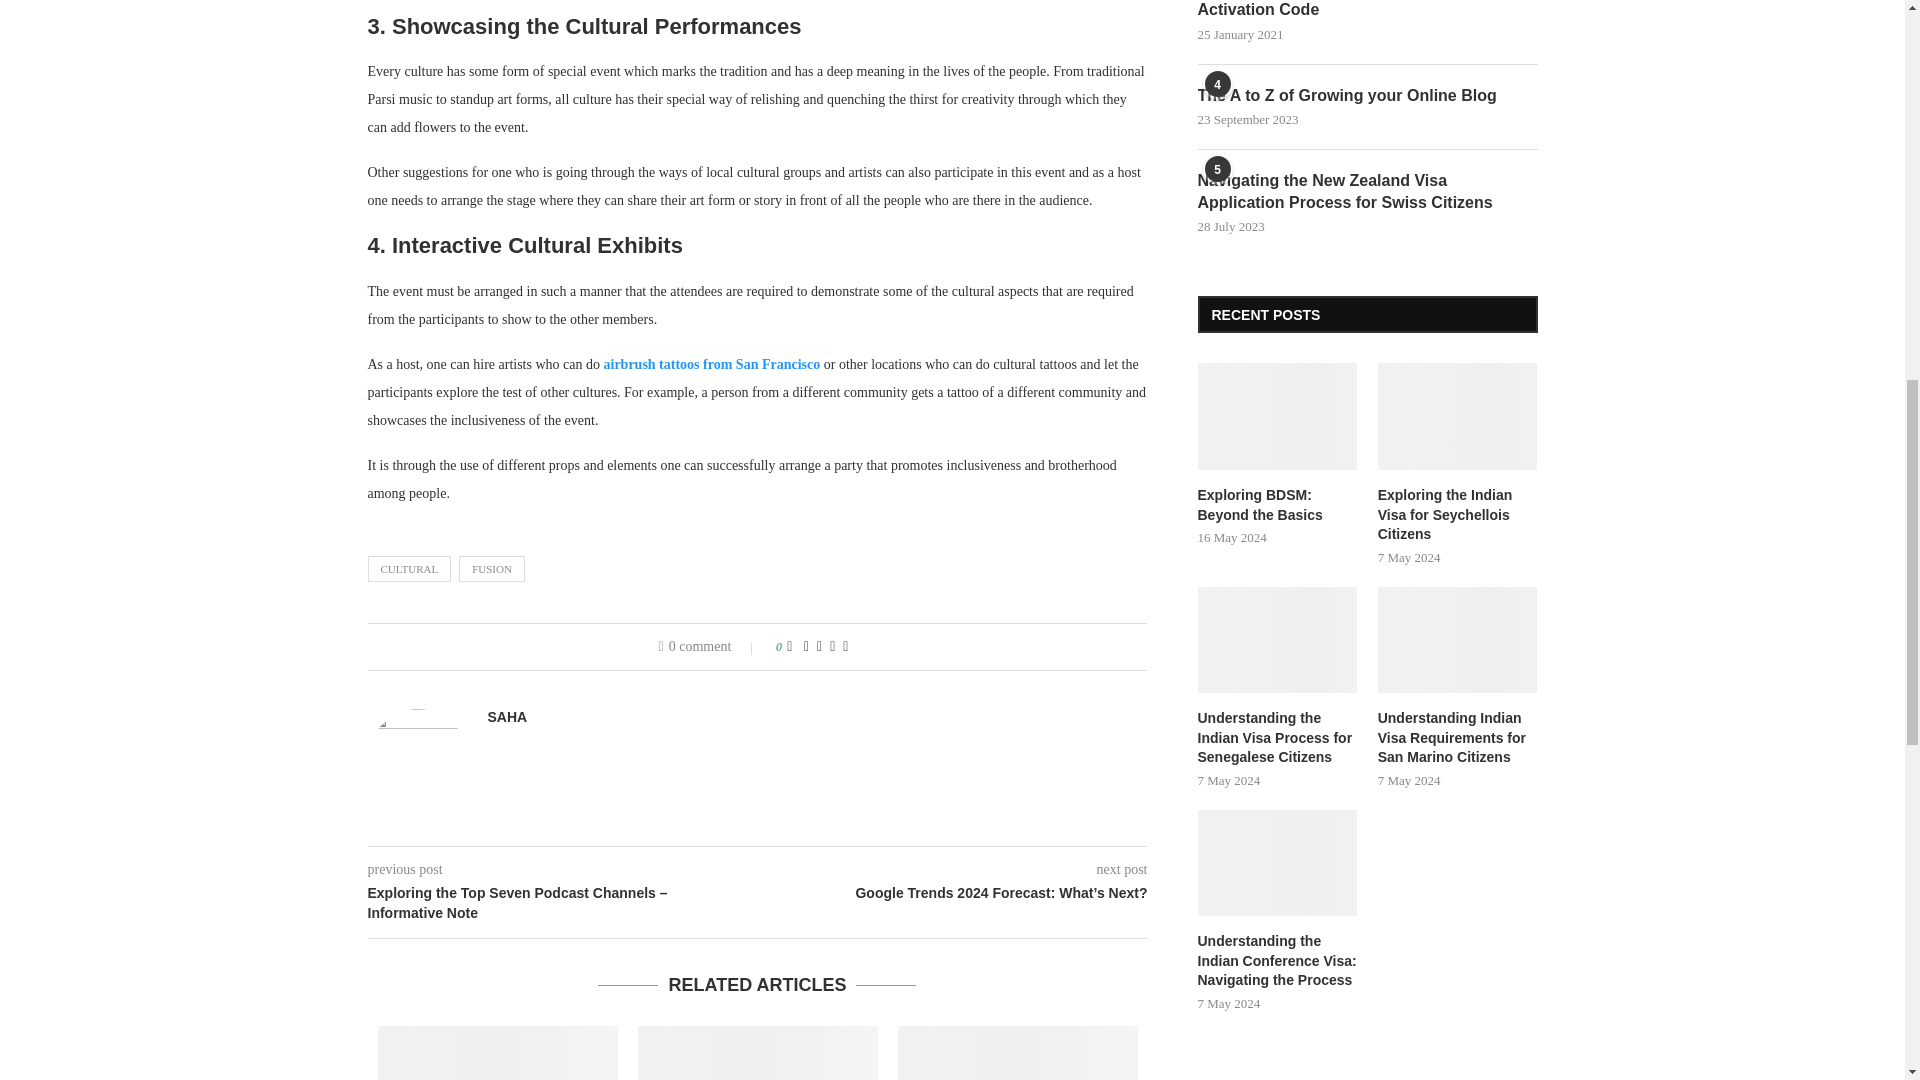  Describe the element at coordinates (491, 569) in the screenshot. I see `FUSION` at that location.